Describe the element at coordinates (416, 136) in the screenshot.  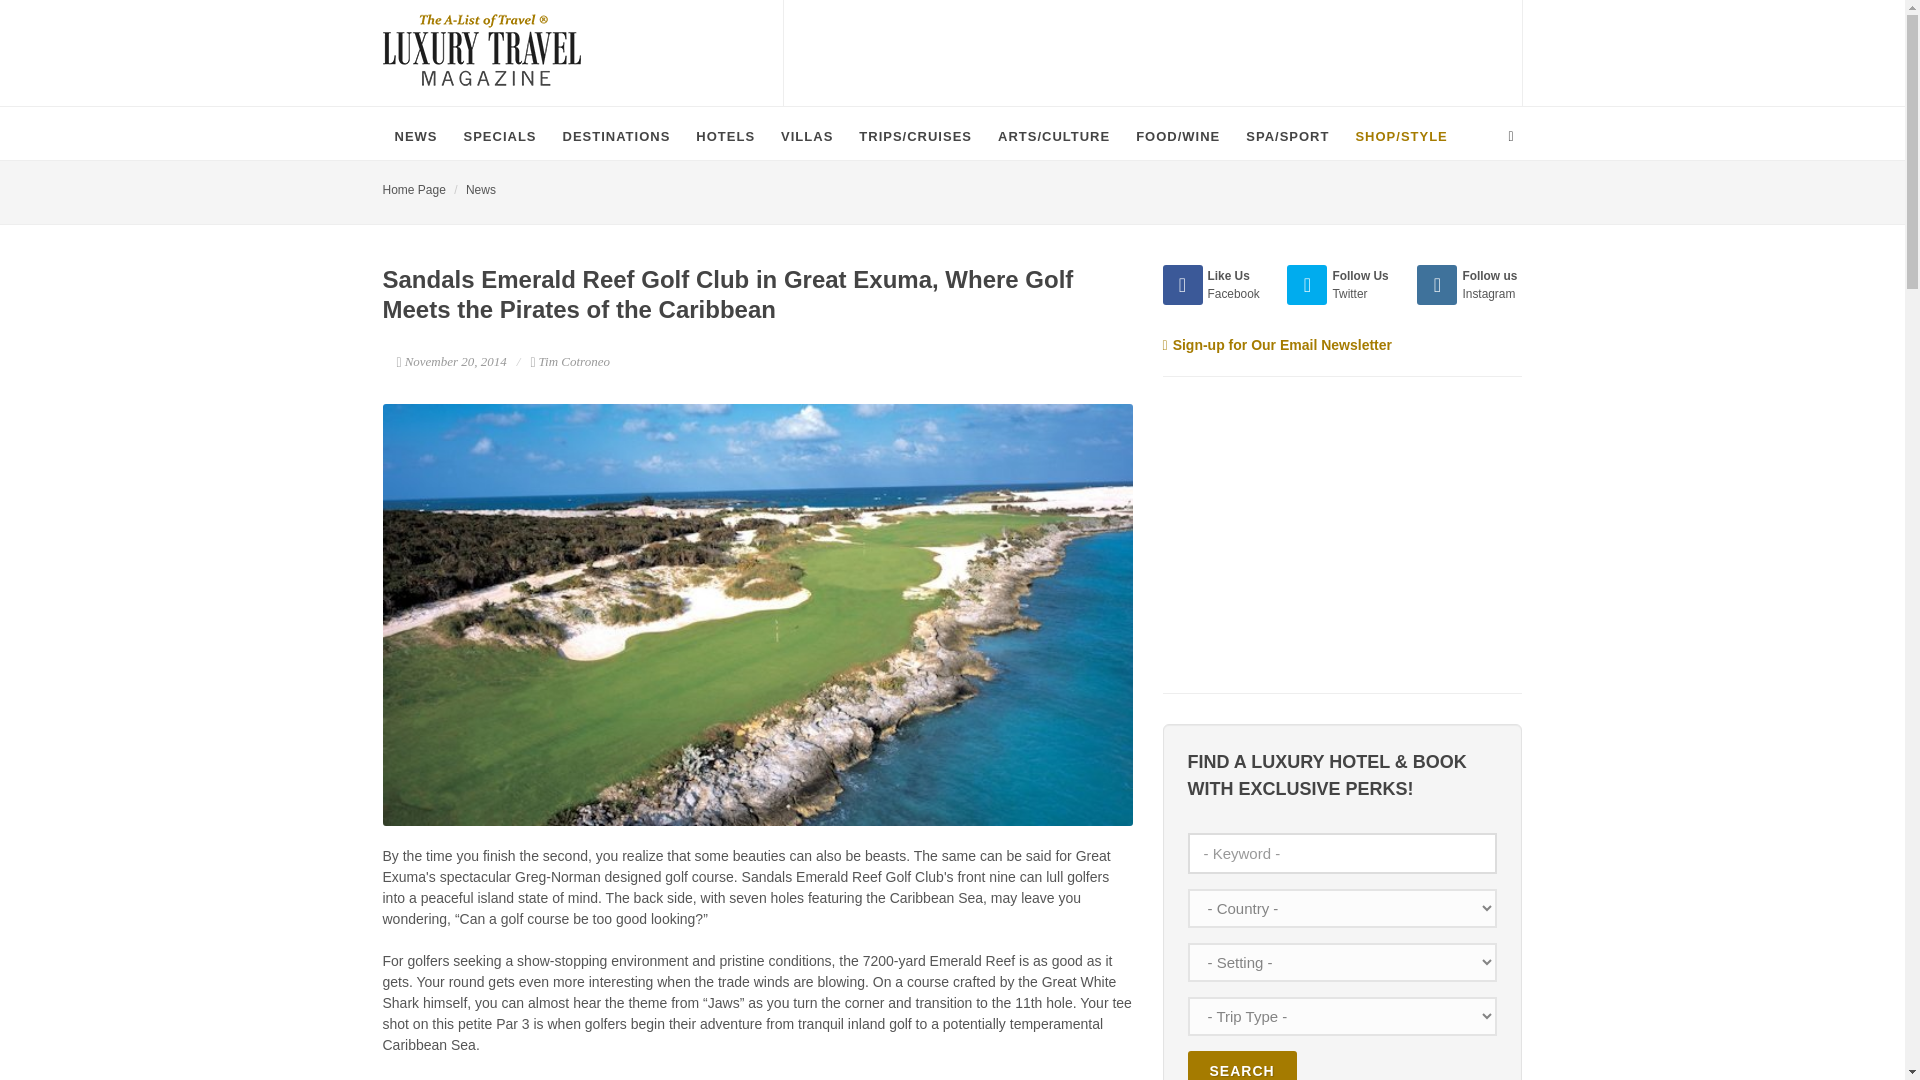
I see `NEWS` at that location.